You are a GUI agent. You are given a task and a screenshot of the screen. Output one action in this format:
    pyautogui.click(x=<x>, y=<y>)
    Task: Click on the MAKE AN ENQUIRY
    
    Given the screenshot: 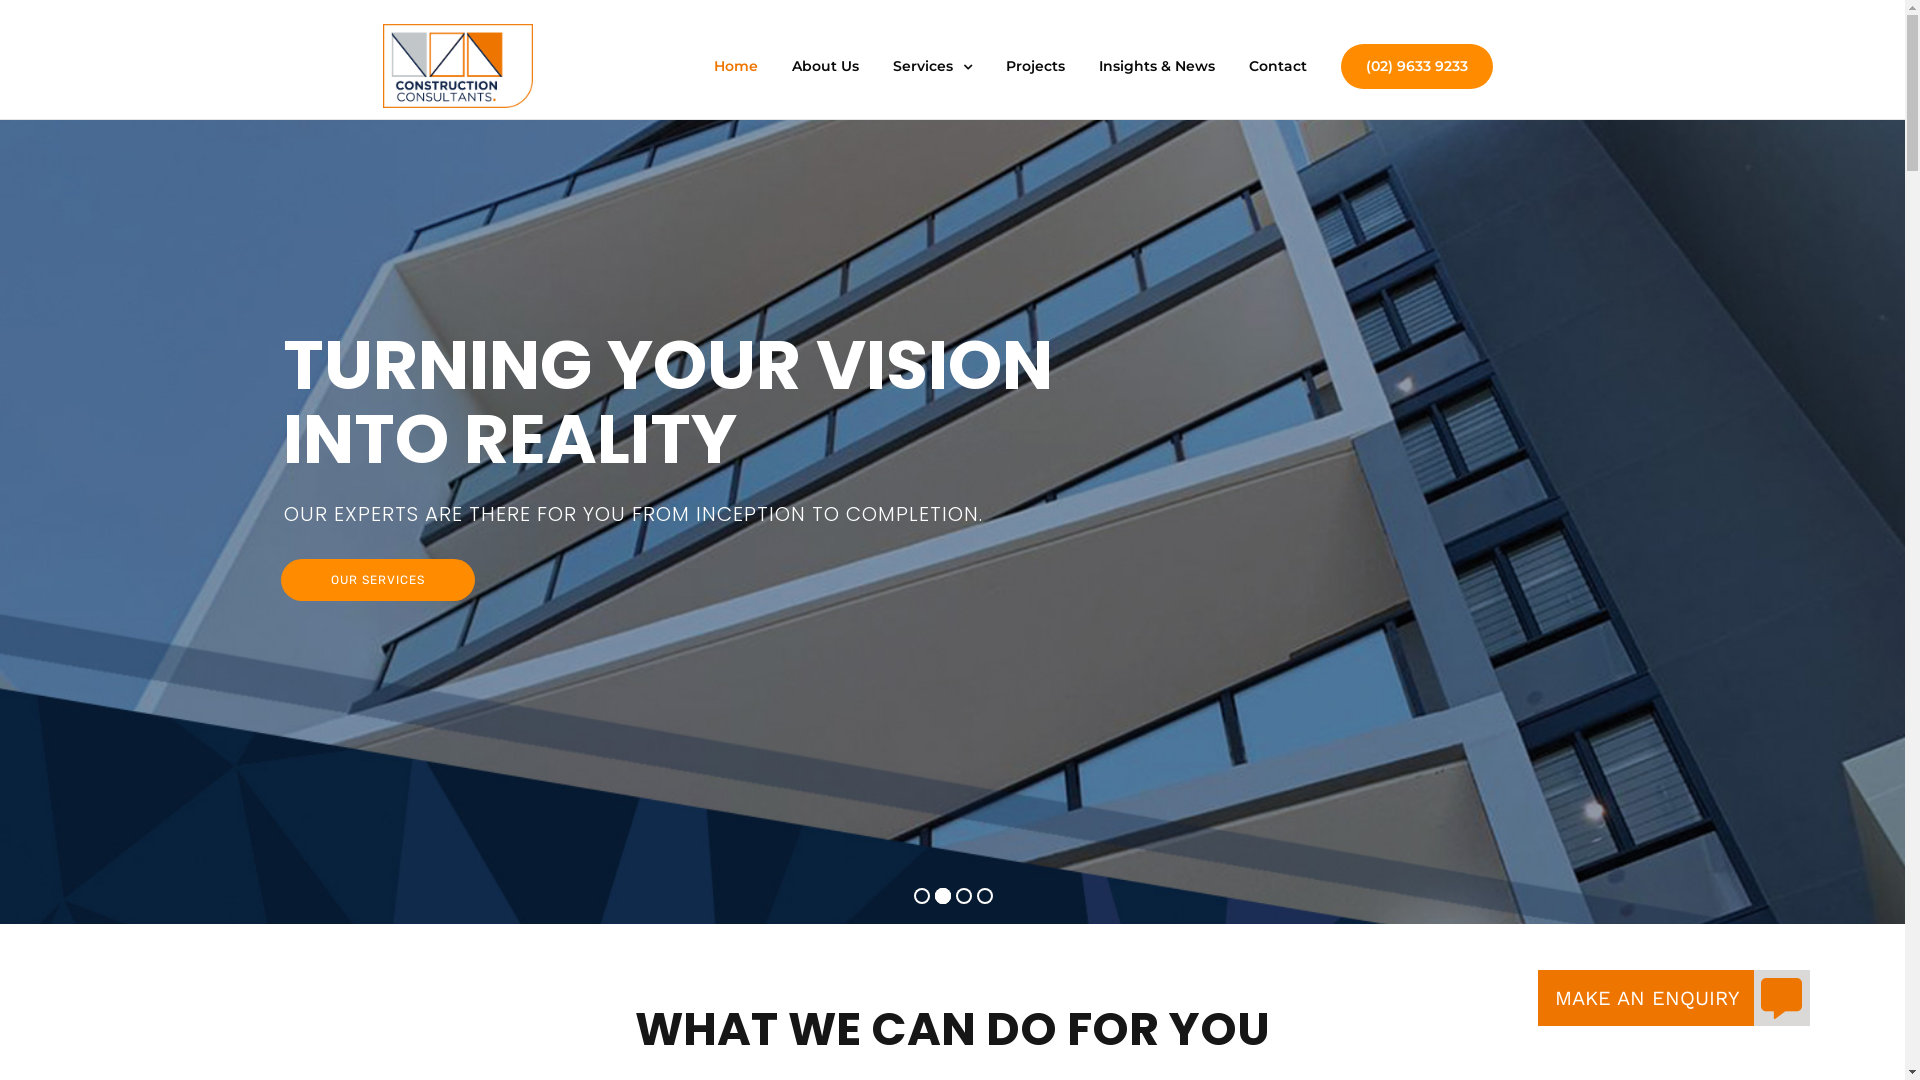 What is the action you would take?
    pyautogui.click(x=1782, y=998)
    